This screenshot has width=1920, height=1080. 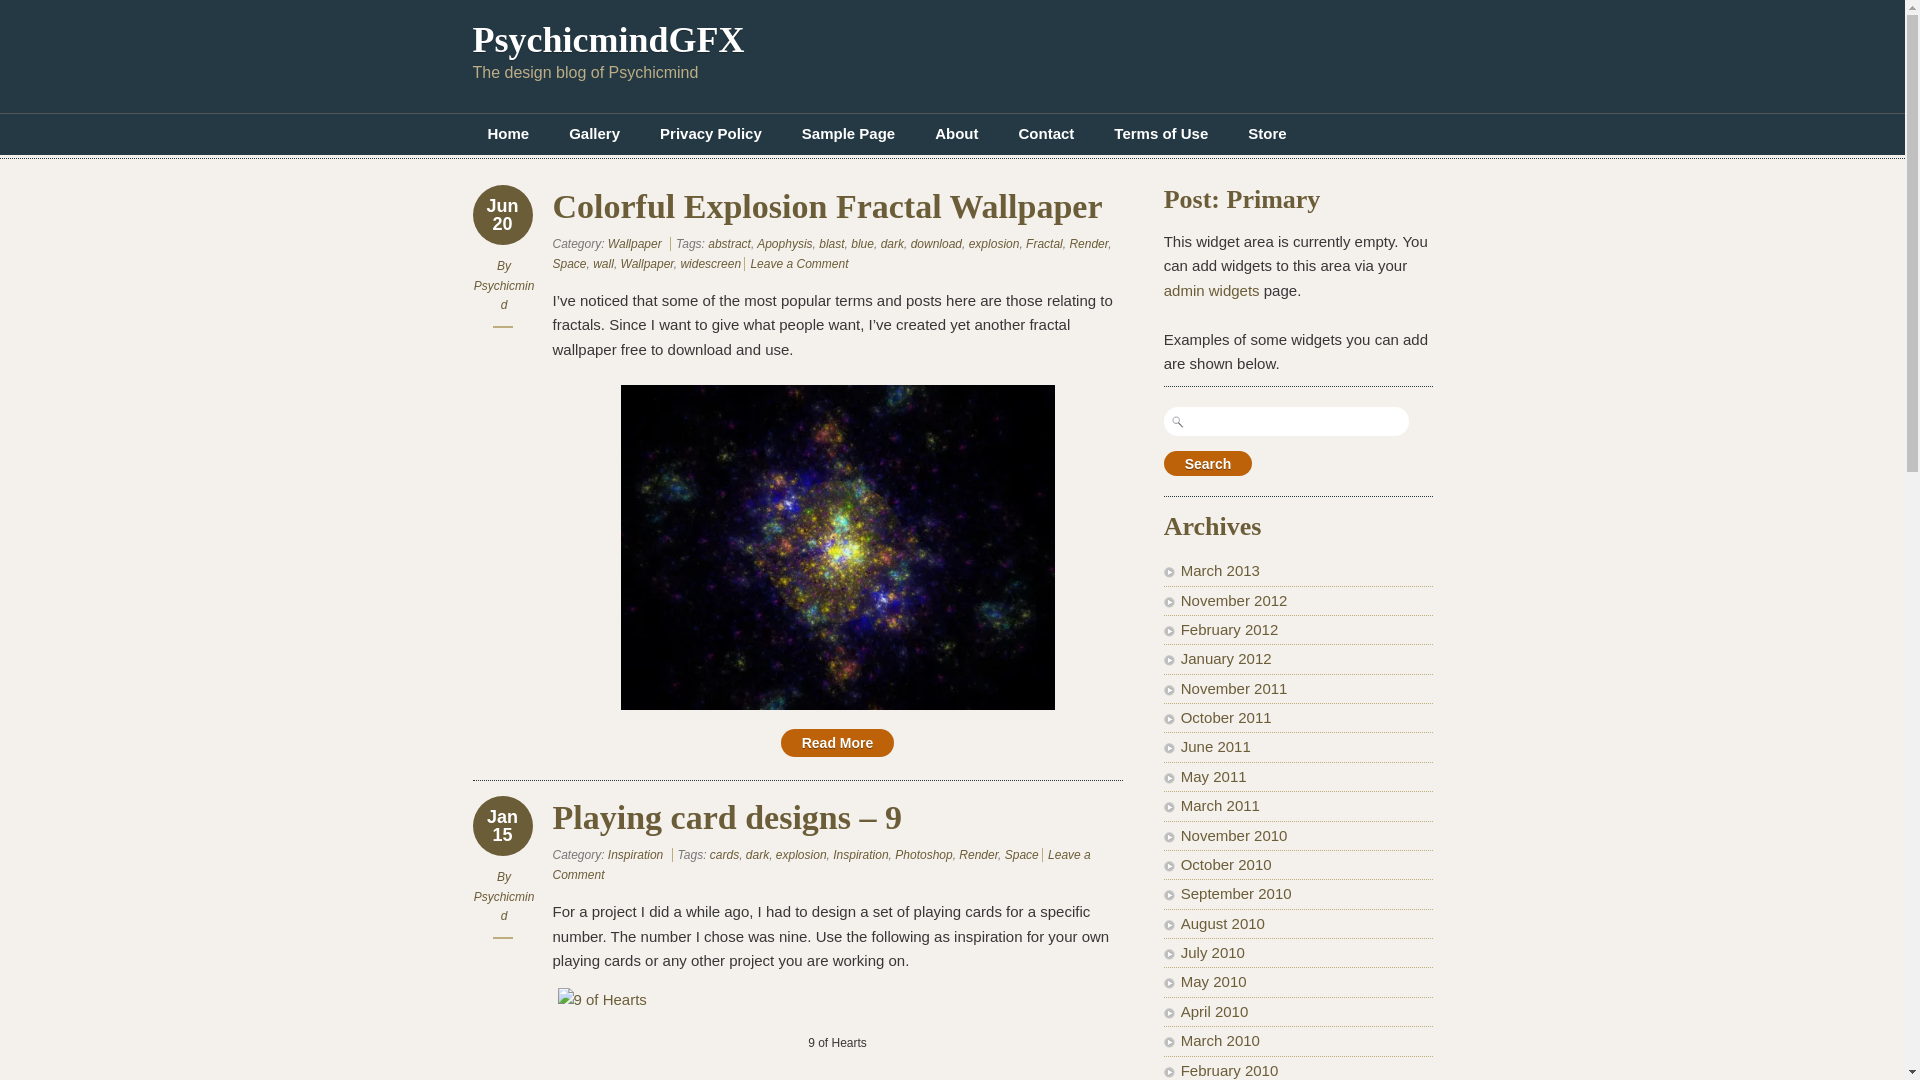 What do you see at coordinates (923, 854) in the screenshot?
I see `Photoshop` at bounding box center [923, 854].